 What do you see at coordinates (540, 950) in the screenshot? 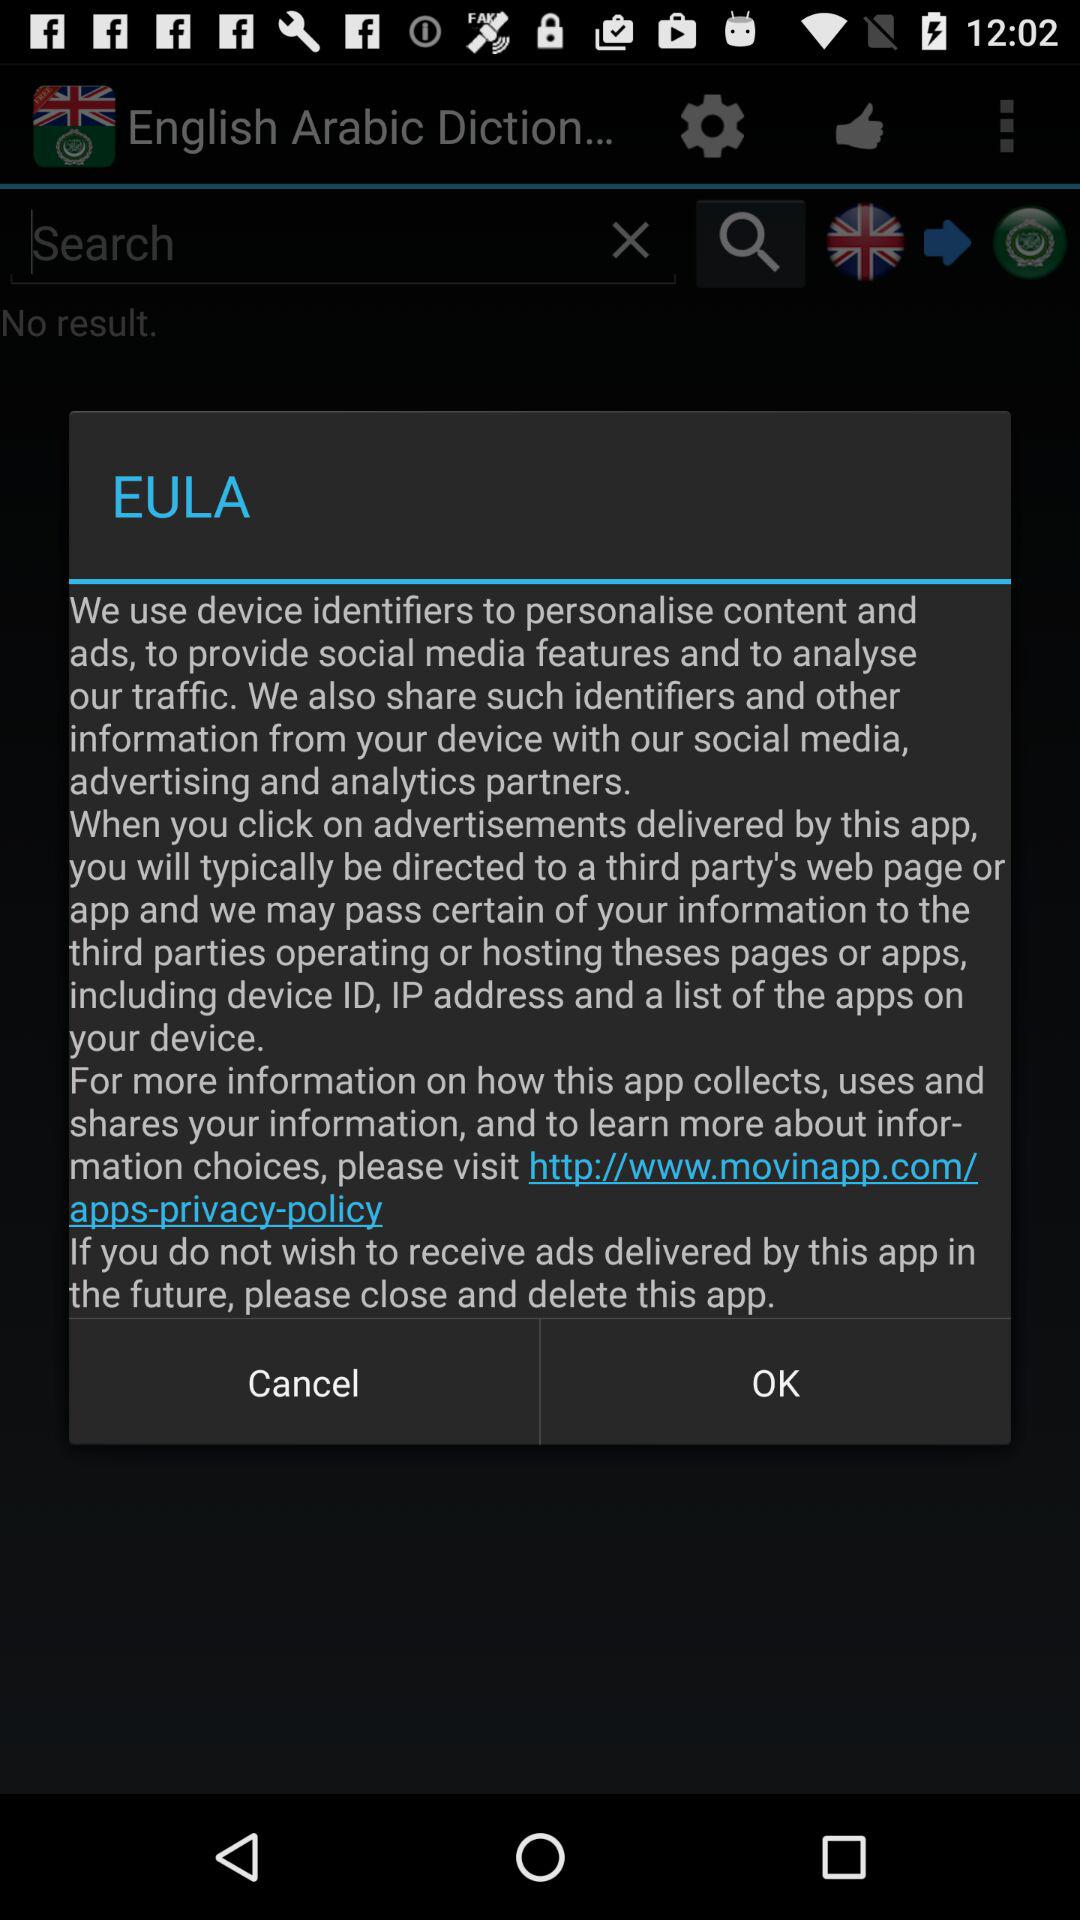
I see `turn on we use device at the center` at bounding box center [540, 950].